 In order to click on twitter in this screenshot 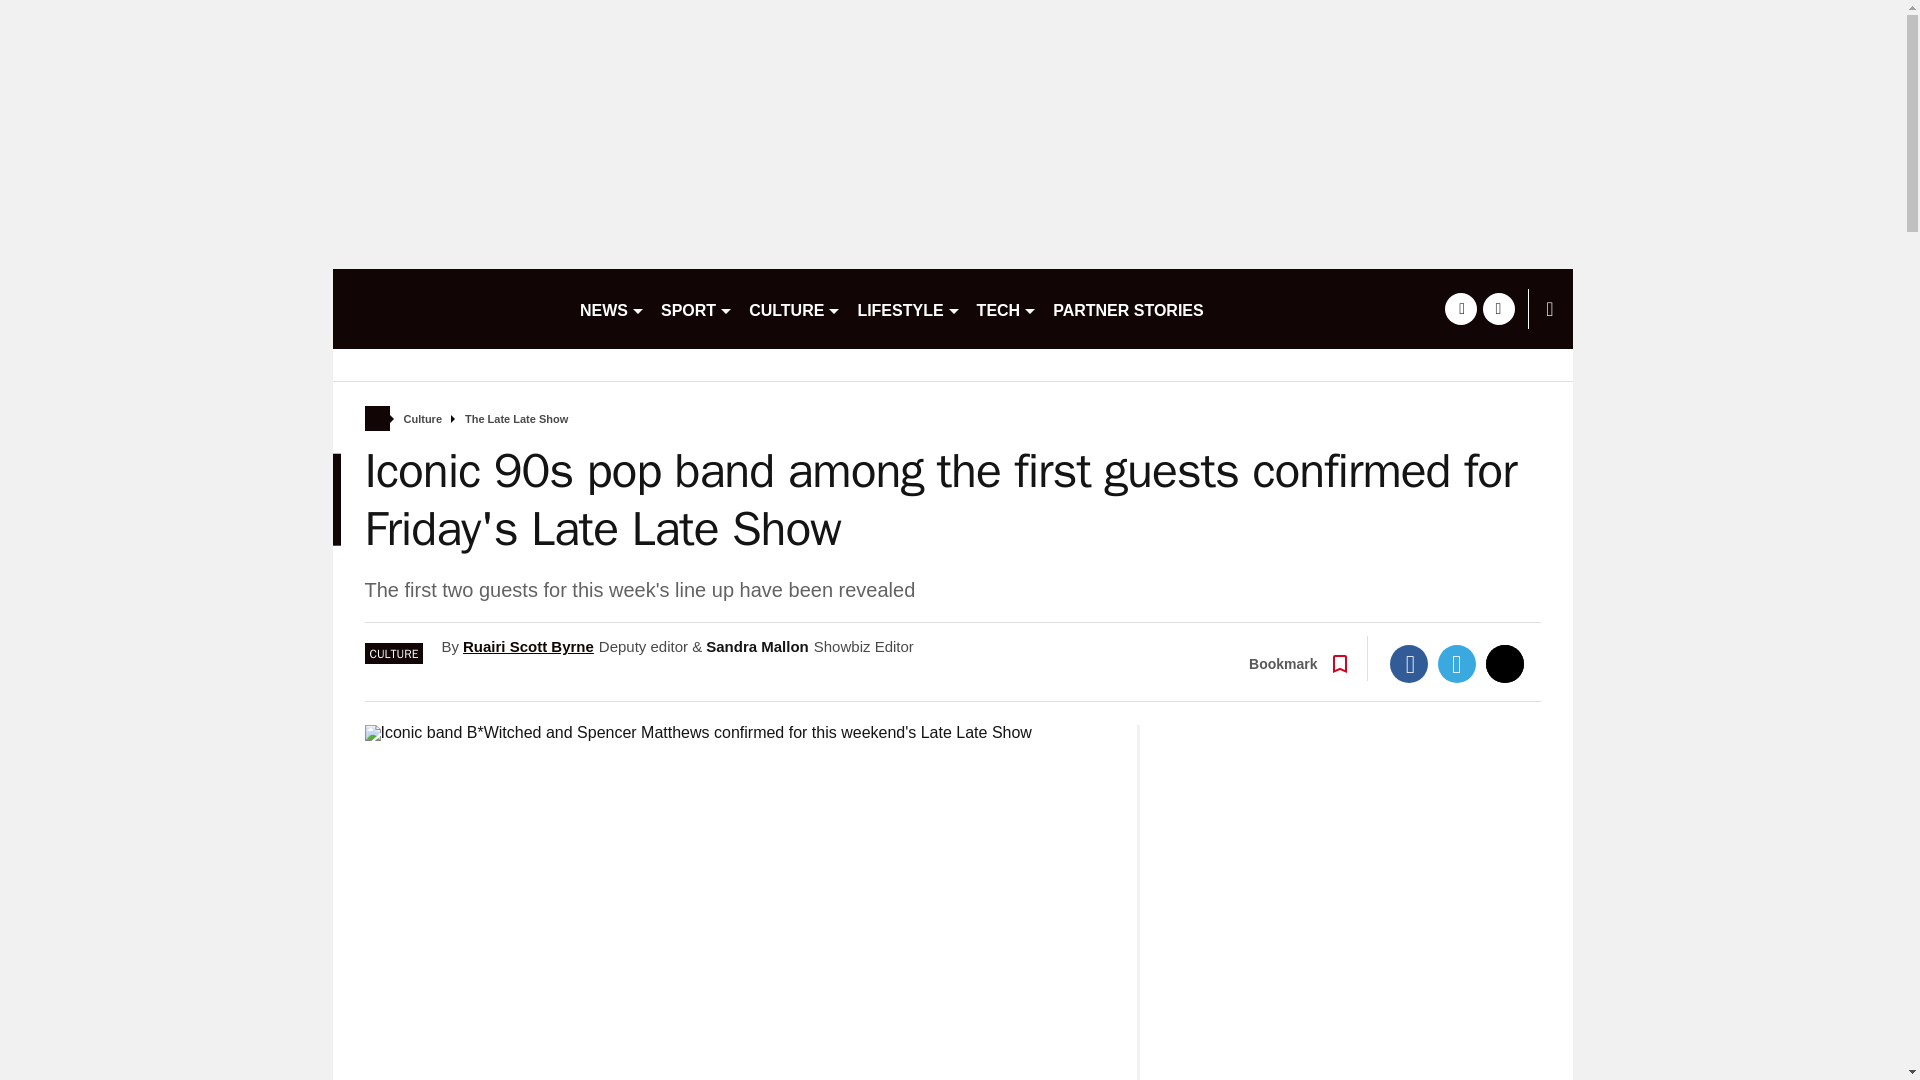, I will do `click(1498, 308)`.